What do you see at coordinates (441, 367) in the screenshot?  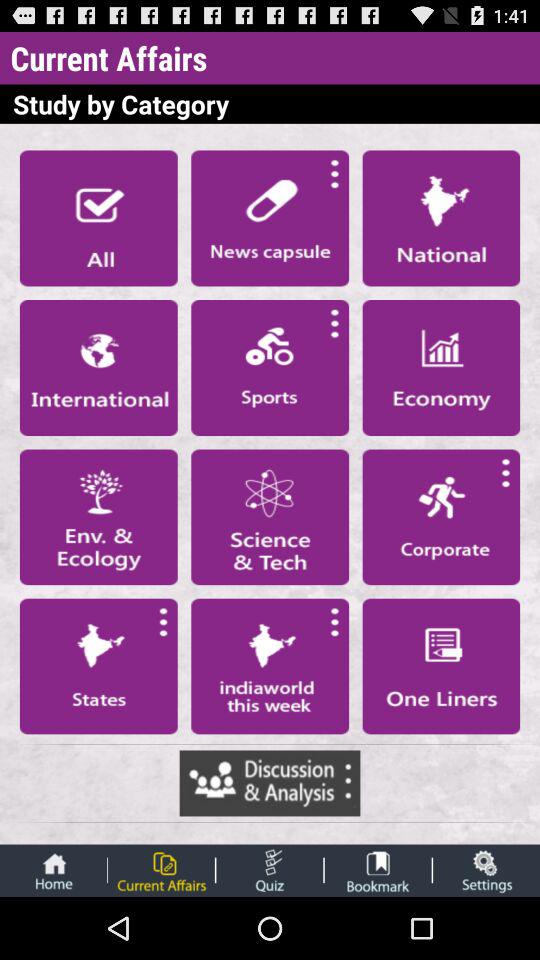 I see `open new category` at bounding box center [441, 367].